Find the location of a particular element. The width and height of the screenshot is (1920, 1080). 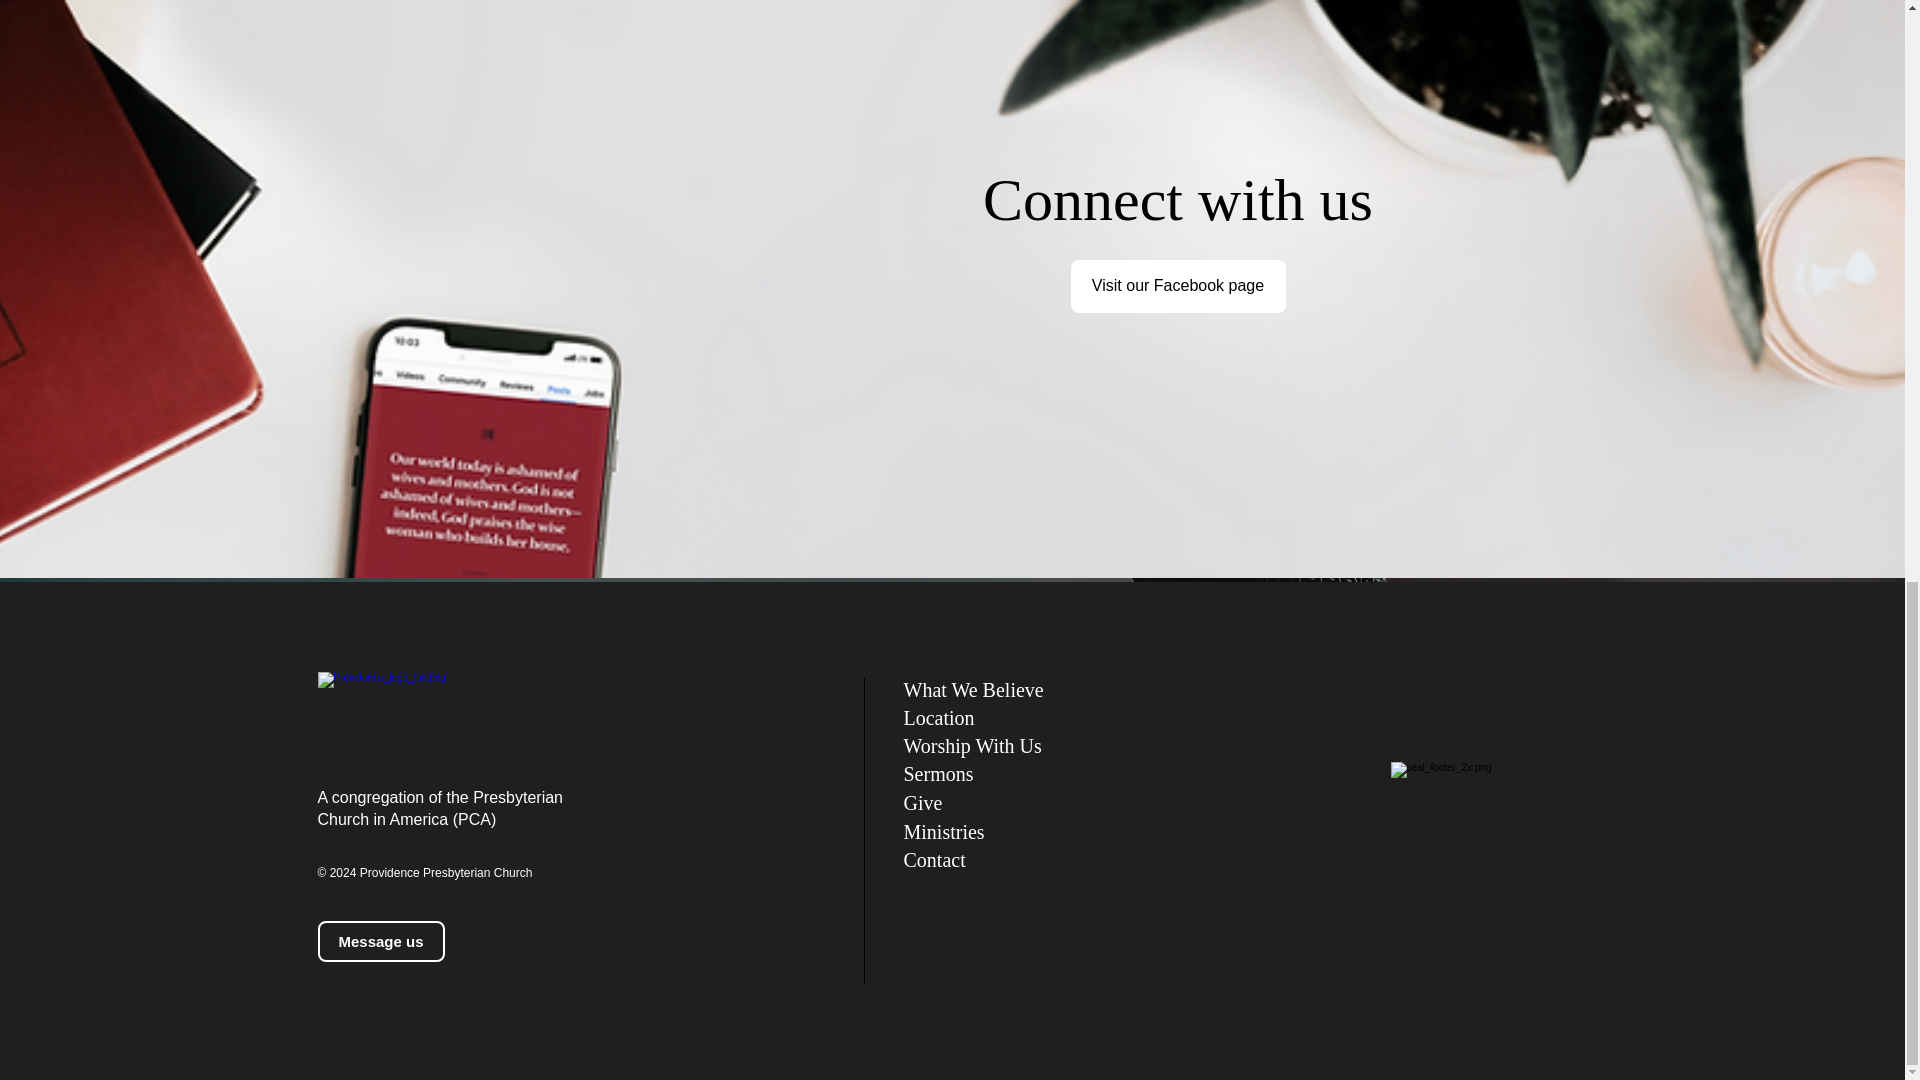

Give is located at coordinates (923, 802).